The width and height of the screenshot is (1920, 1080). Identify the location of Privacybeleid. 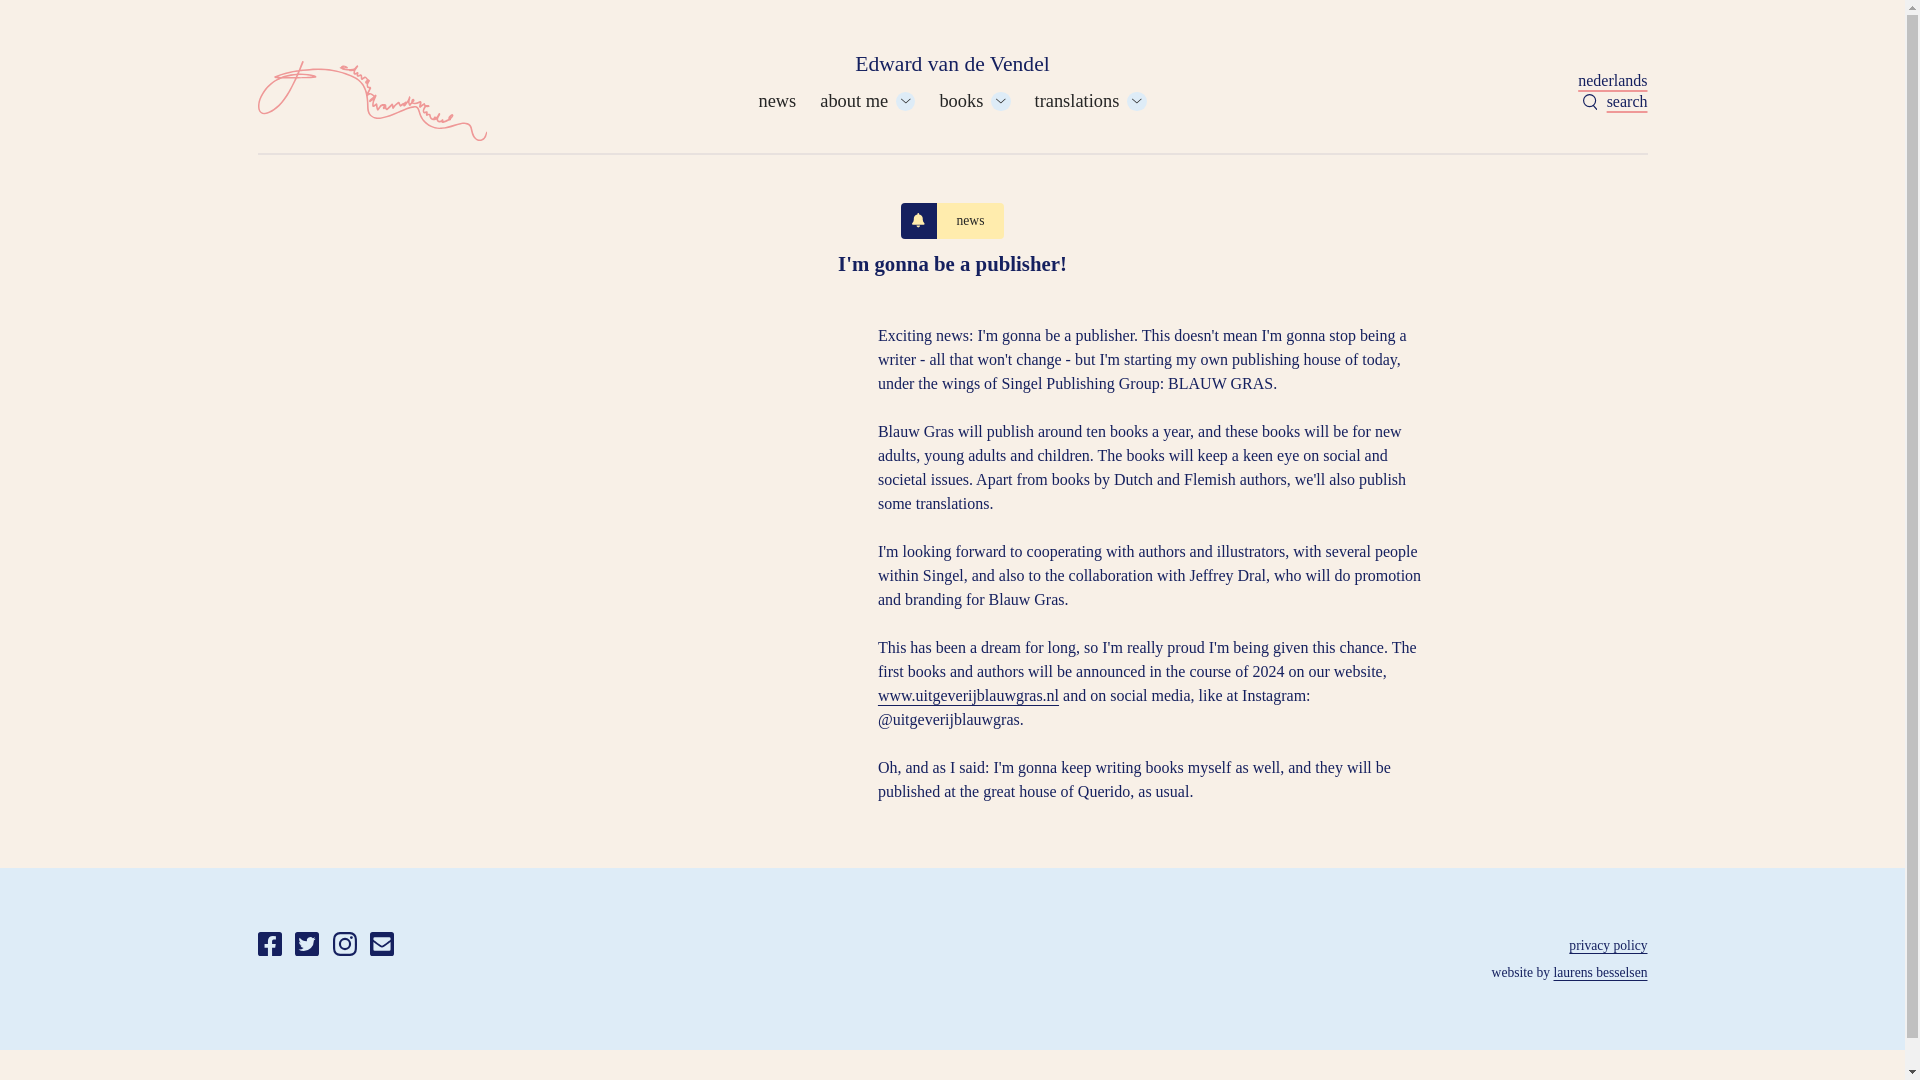
(1608, 945).